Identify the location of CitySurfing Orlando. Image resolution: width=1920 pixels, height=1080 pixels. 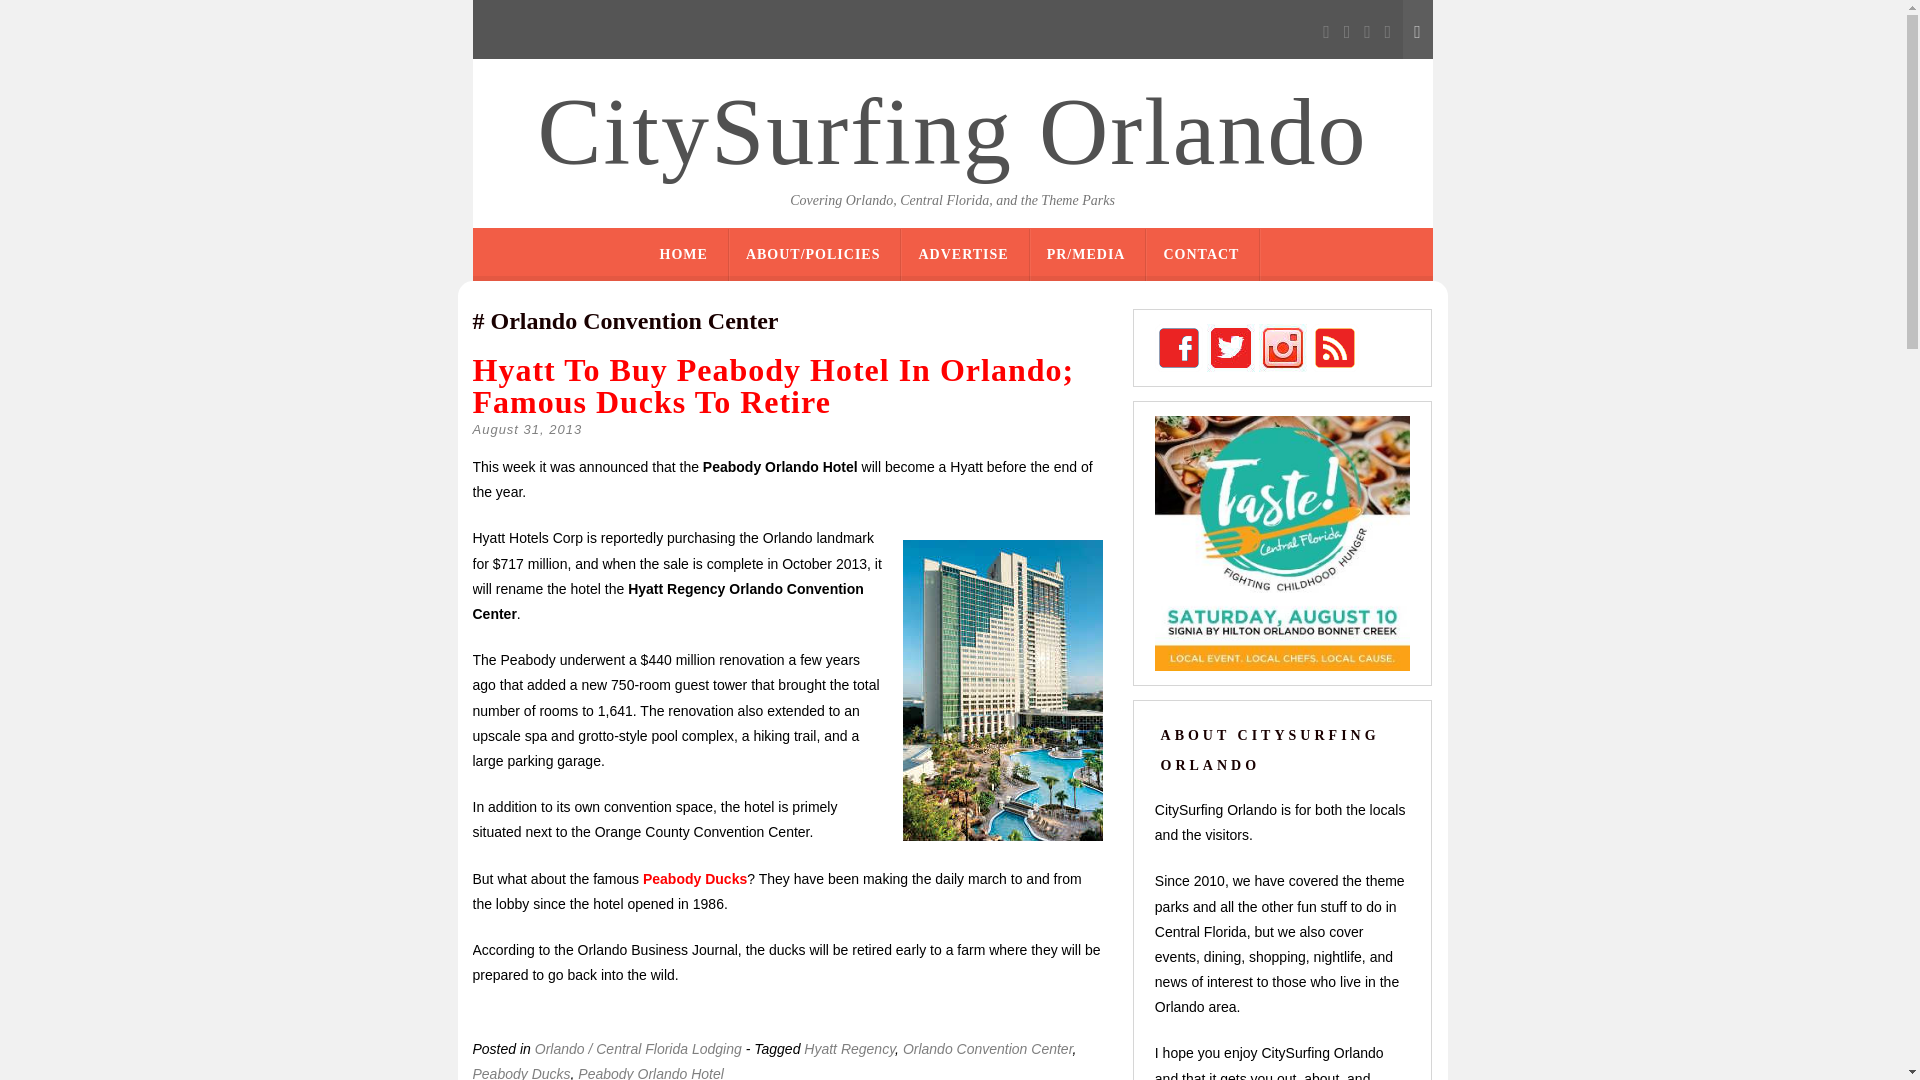
(952, 132).